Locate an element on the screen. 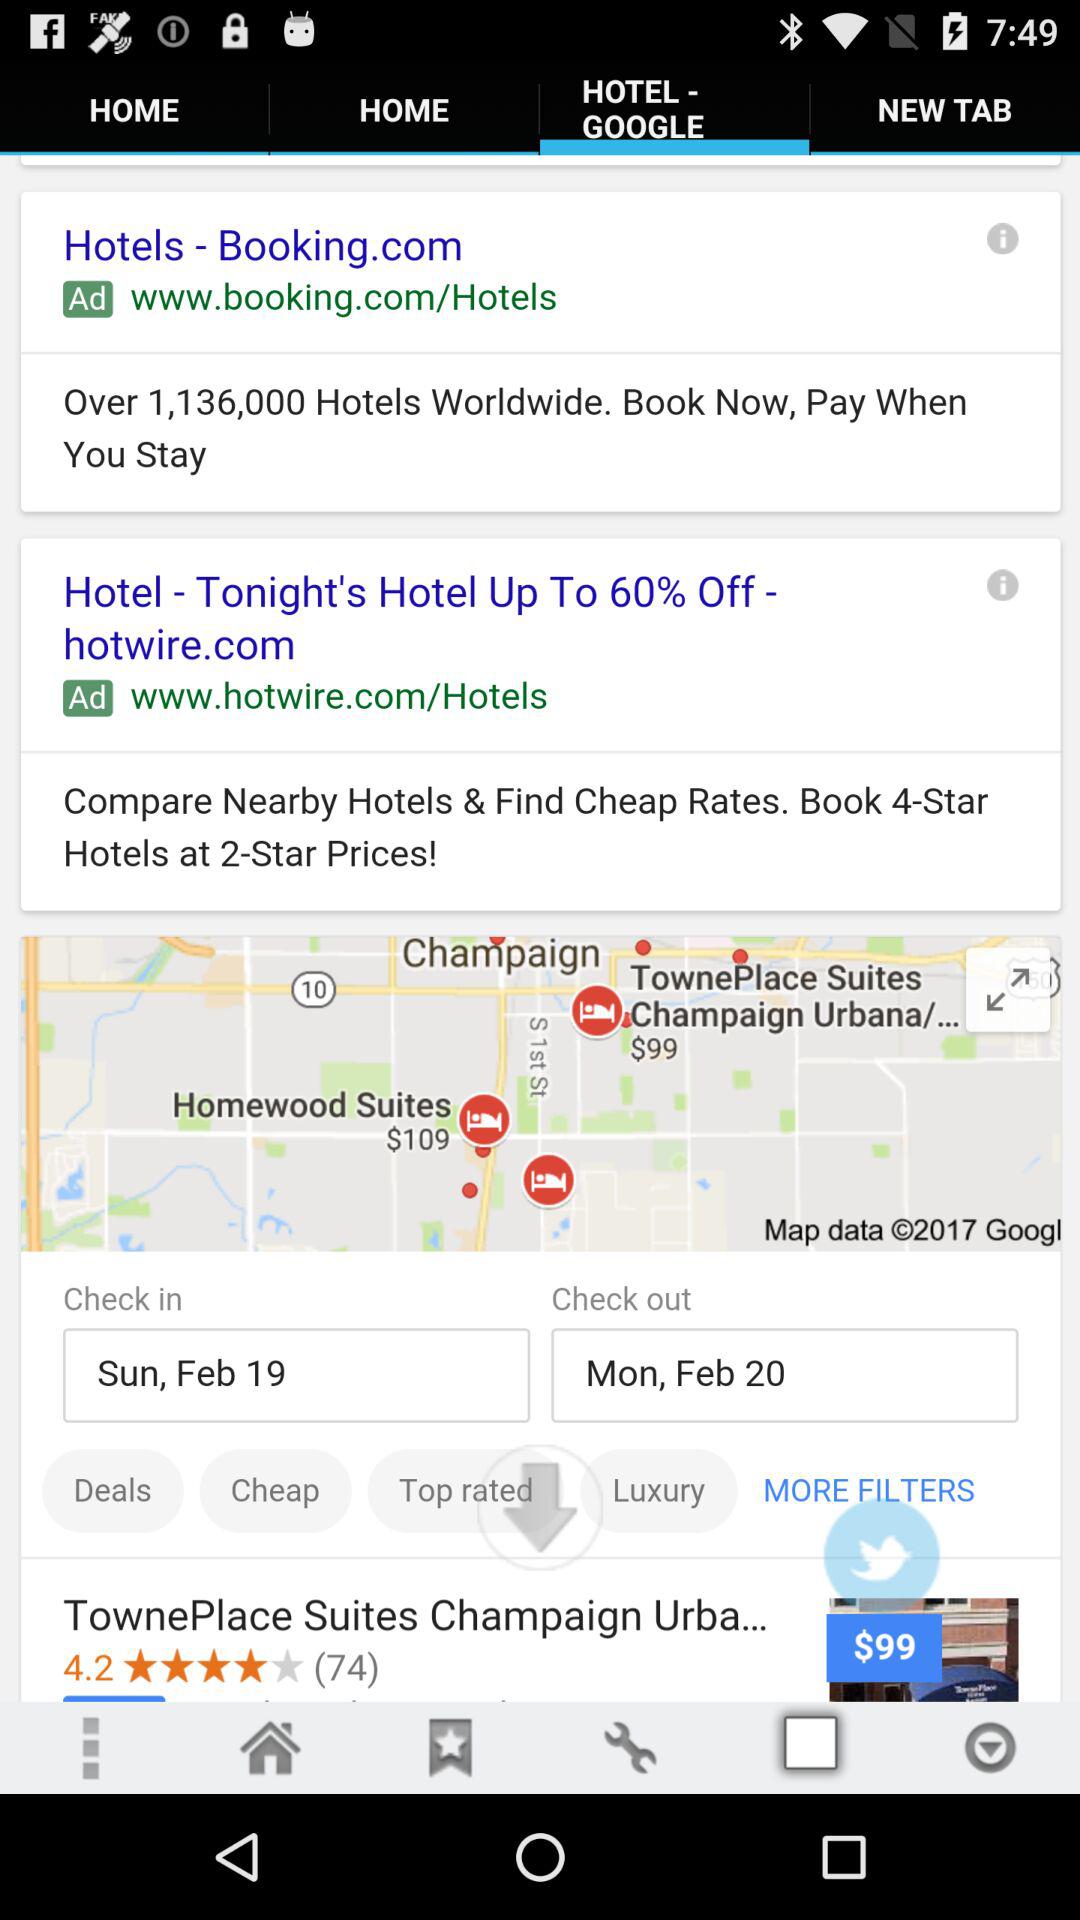 This screenshot has width=1080, height=1920. scroll down is located at coordinates (540, 1507).